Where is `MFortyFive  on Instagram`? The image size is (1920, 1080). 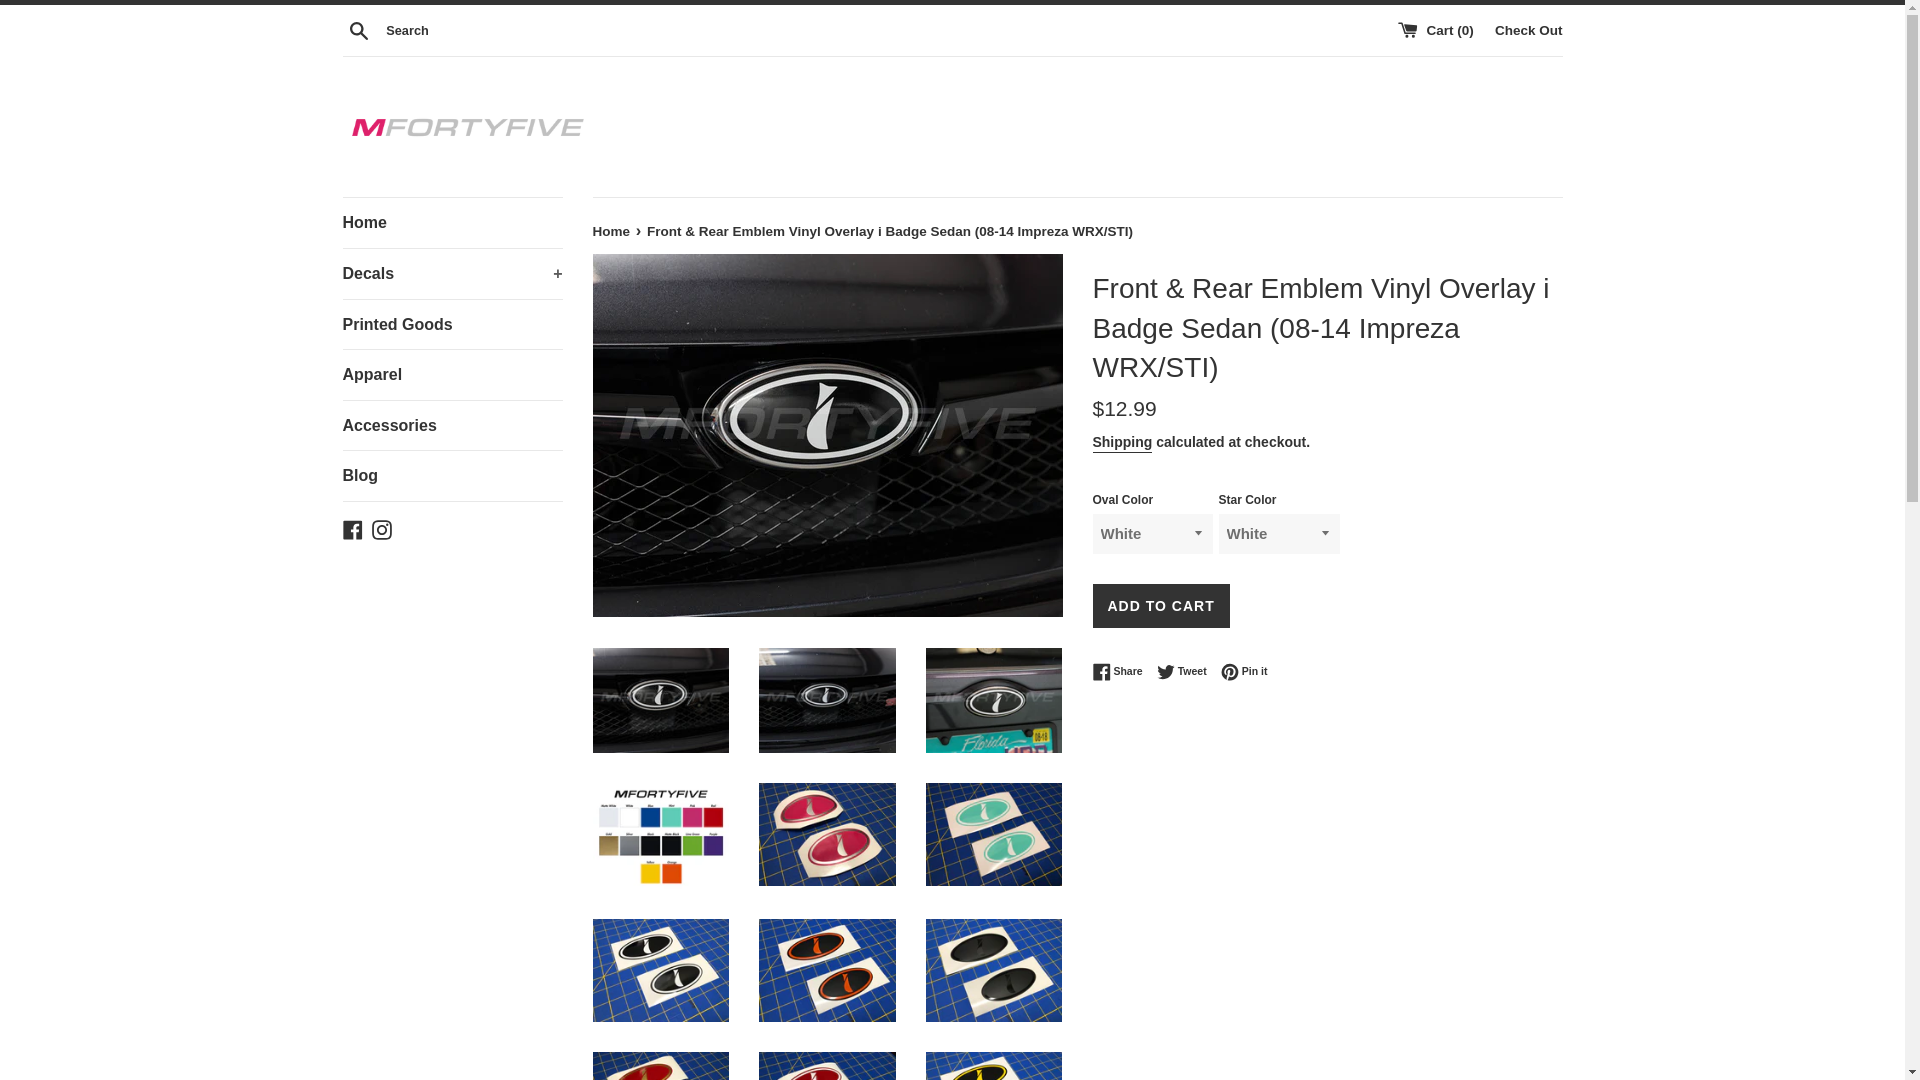 MFortyFive  on Instagram is located at coordinates (382, 528).